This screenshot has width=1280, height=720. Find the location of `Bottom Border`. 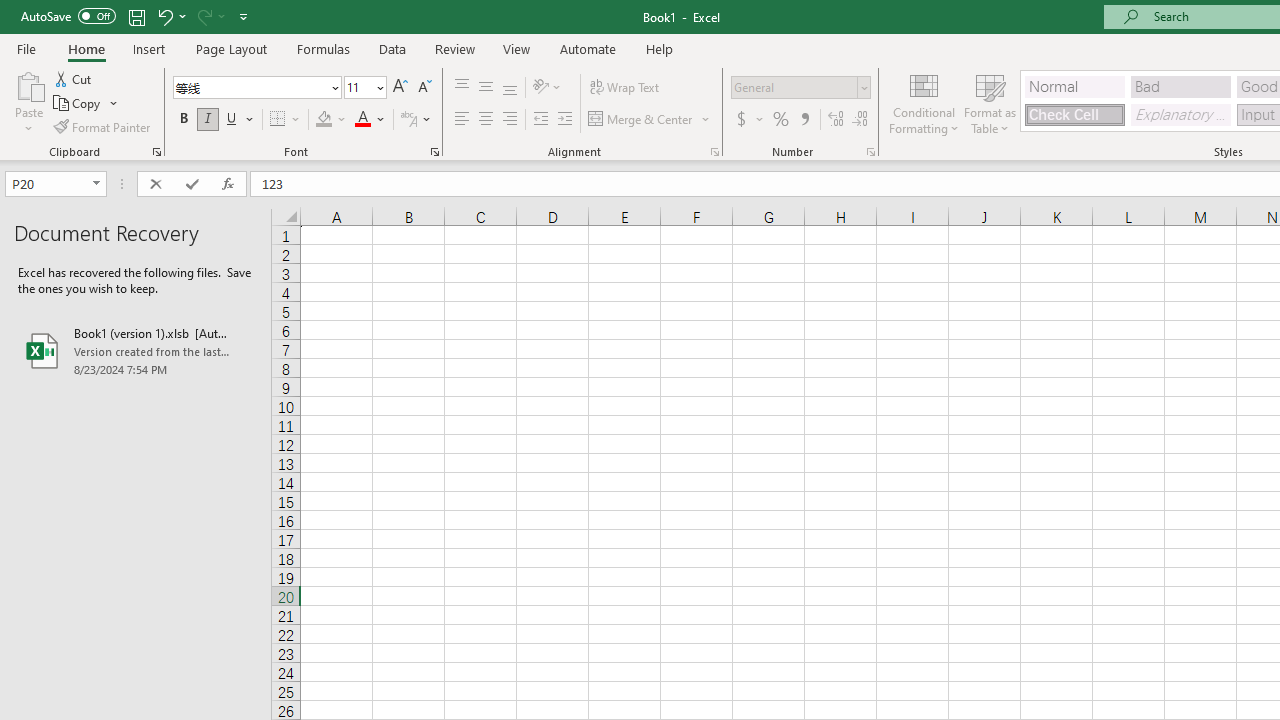

Bottom Border is located at coordinates (278, 120).